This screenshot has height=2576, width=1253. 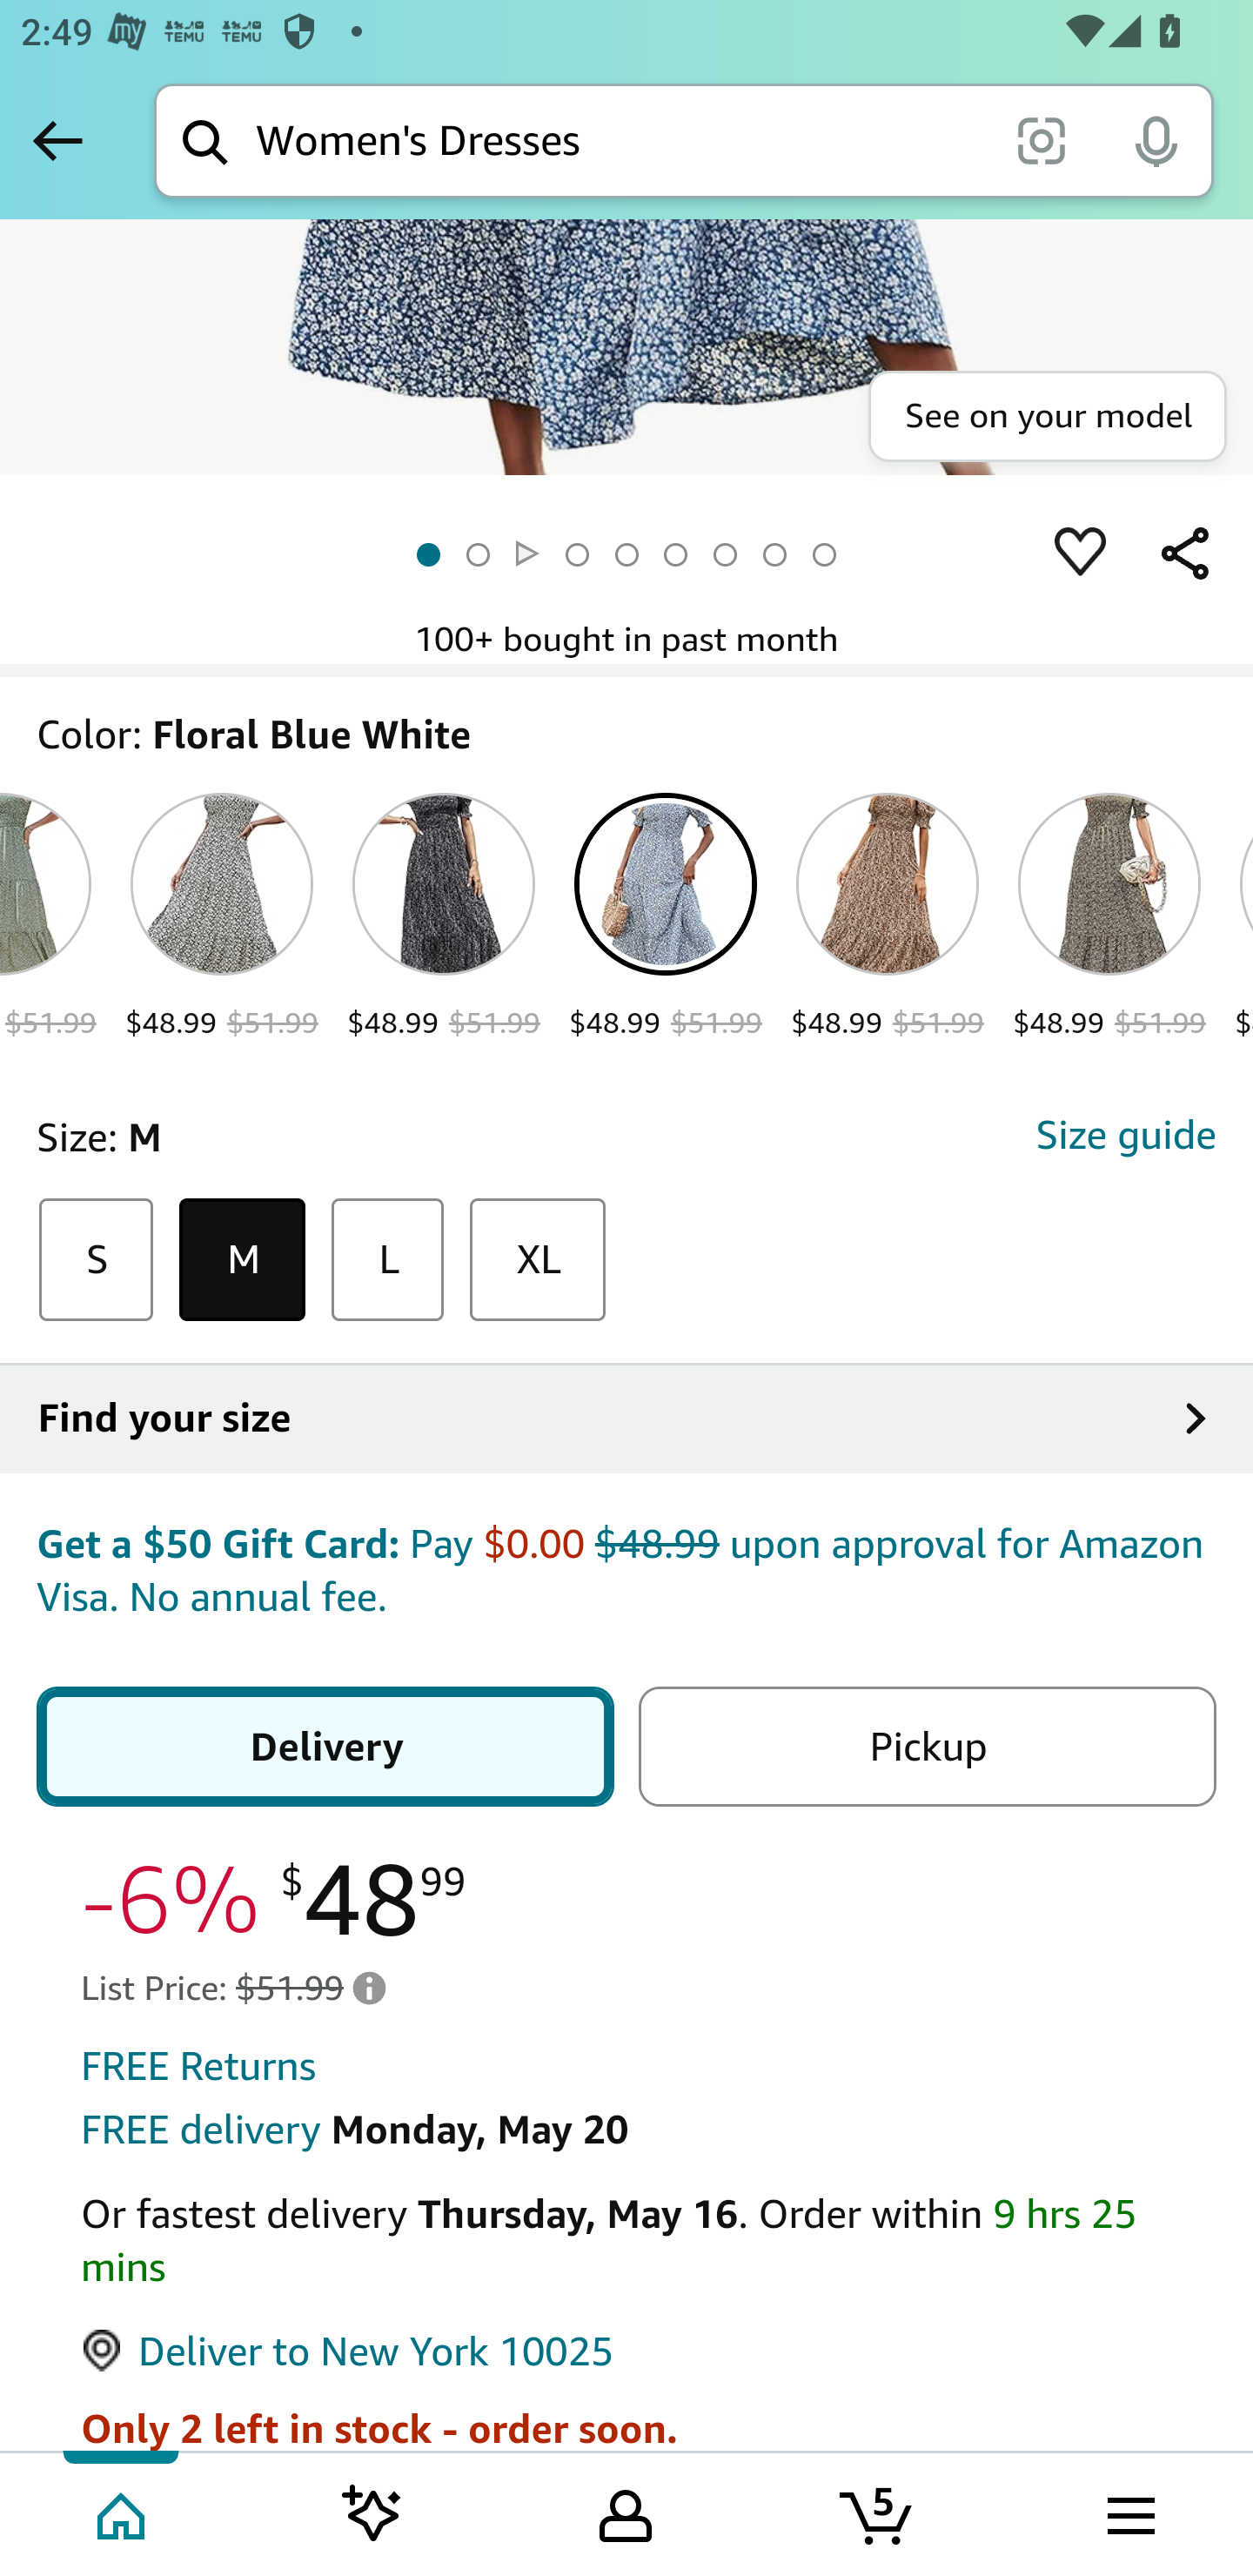 I want to click on Pickup, so click(x=926, y=1748).